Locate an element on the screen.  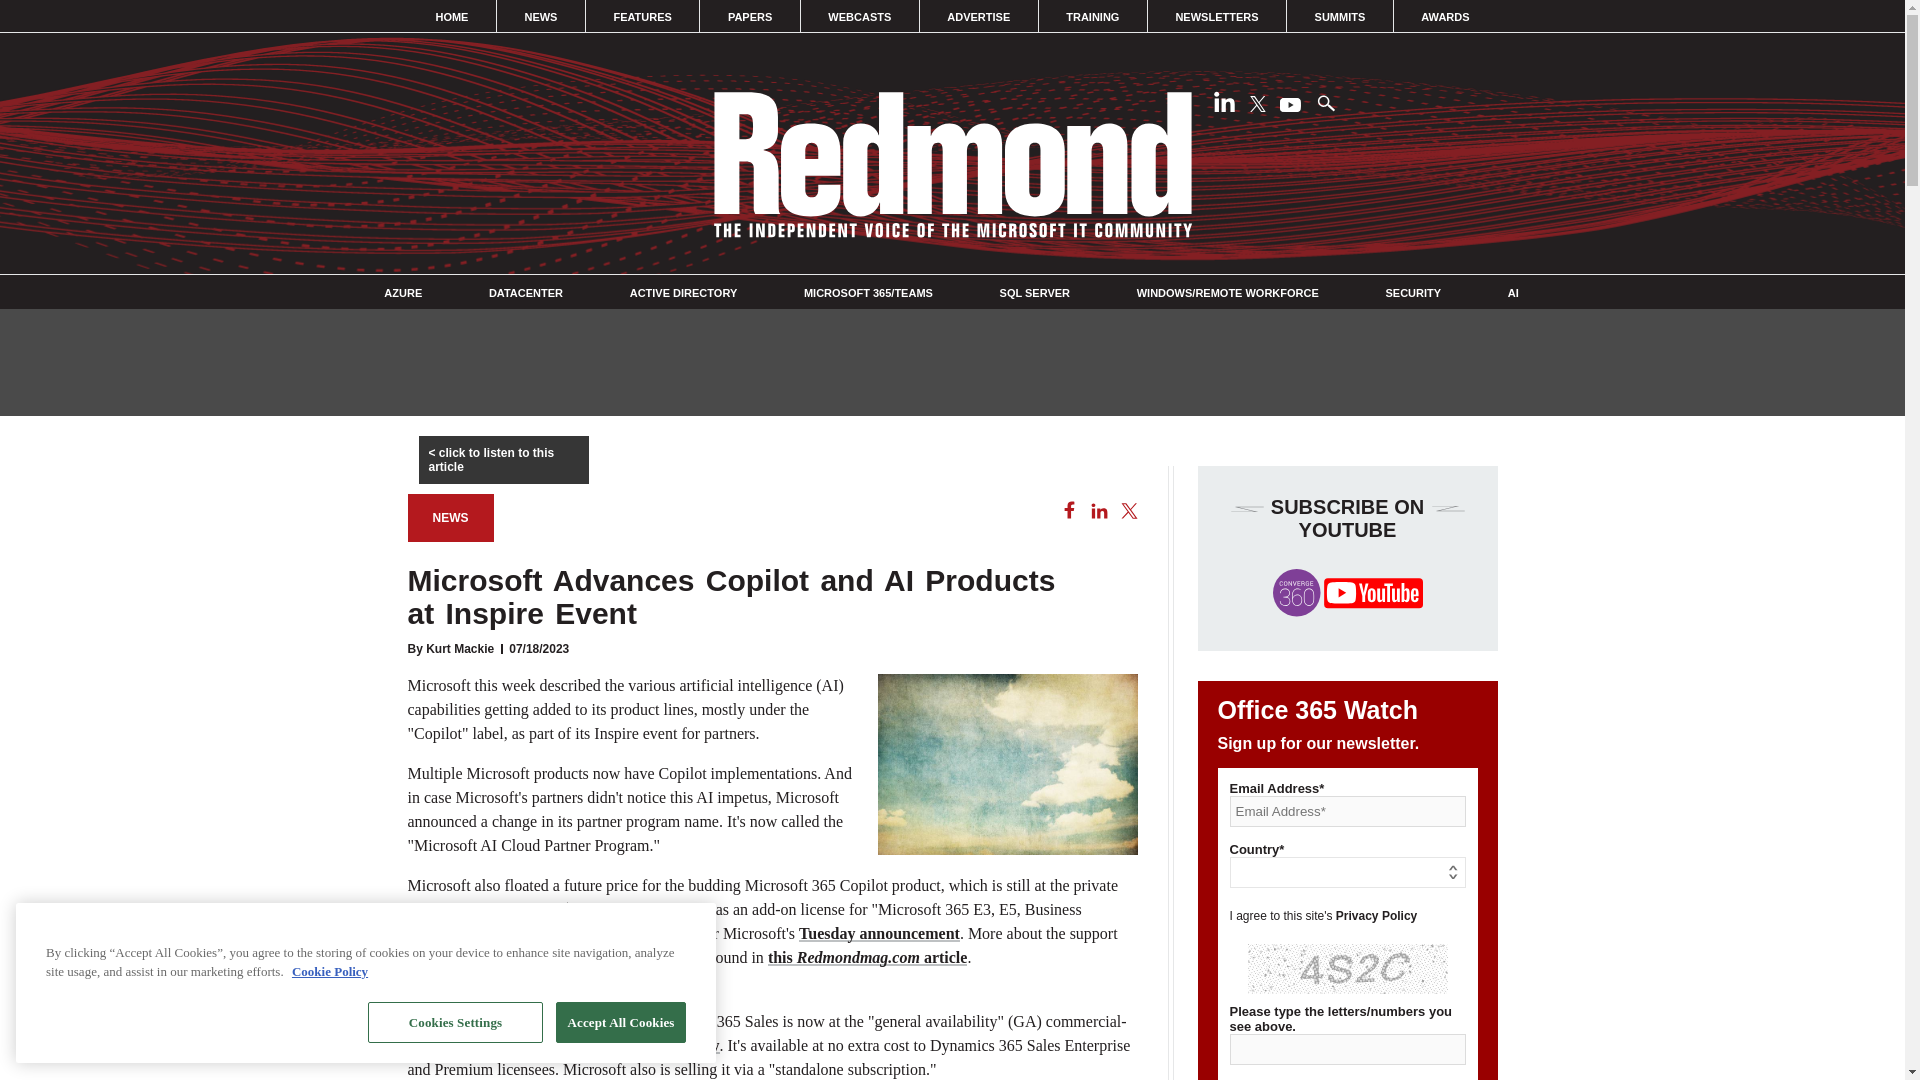
NEWS is located at coordinates (450, 518).